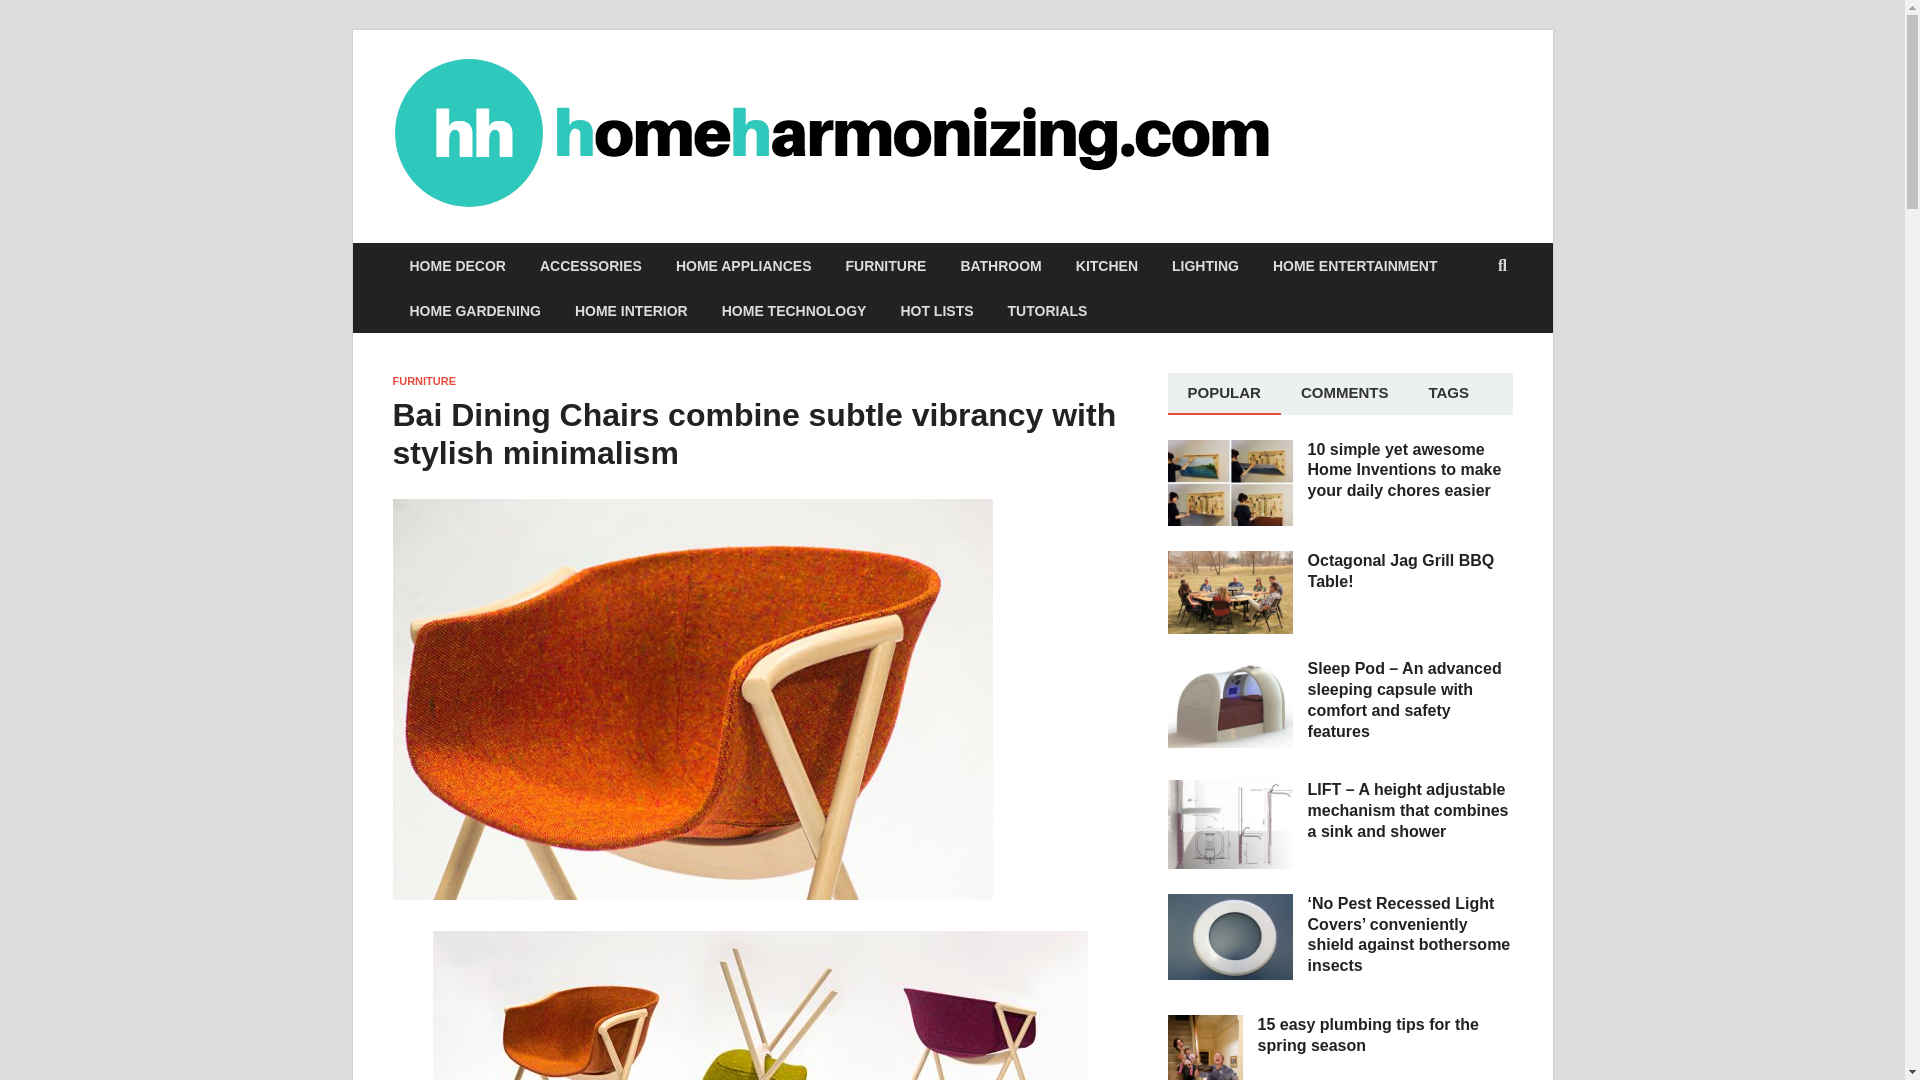 The width and height of the screenshot is (1920, 1080). Describe the element at coordinates (631, 310) in the screenshot. I see `HOME INTERIOR` at that location.